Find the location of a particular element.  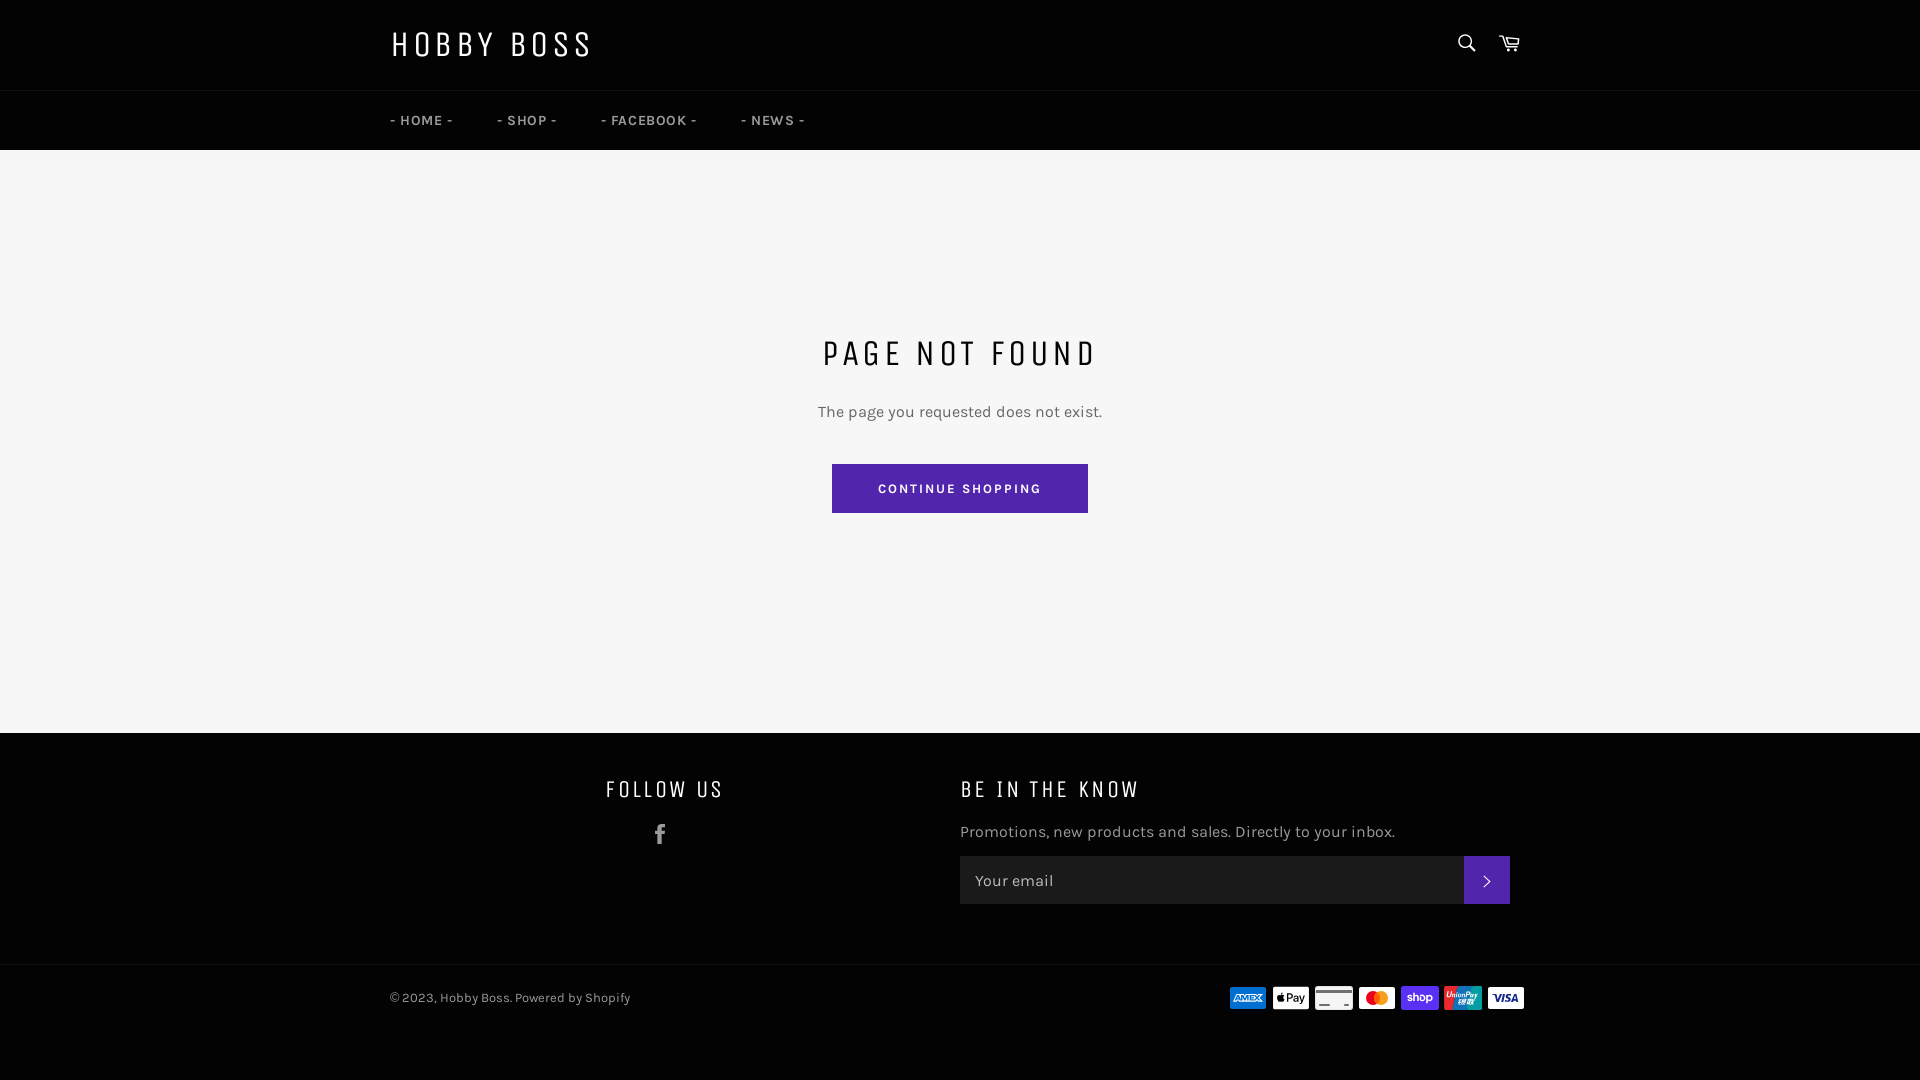

- FACEBOOK - is located at coordinates (649, 120).